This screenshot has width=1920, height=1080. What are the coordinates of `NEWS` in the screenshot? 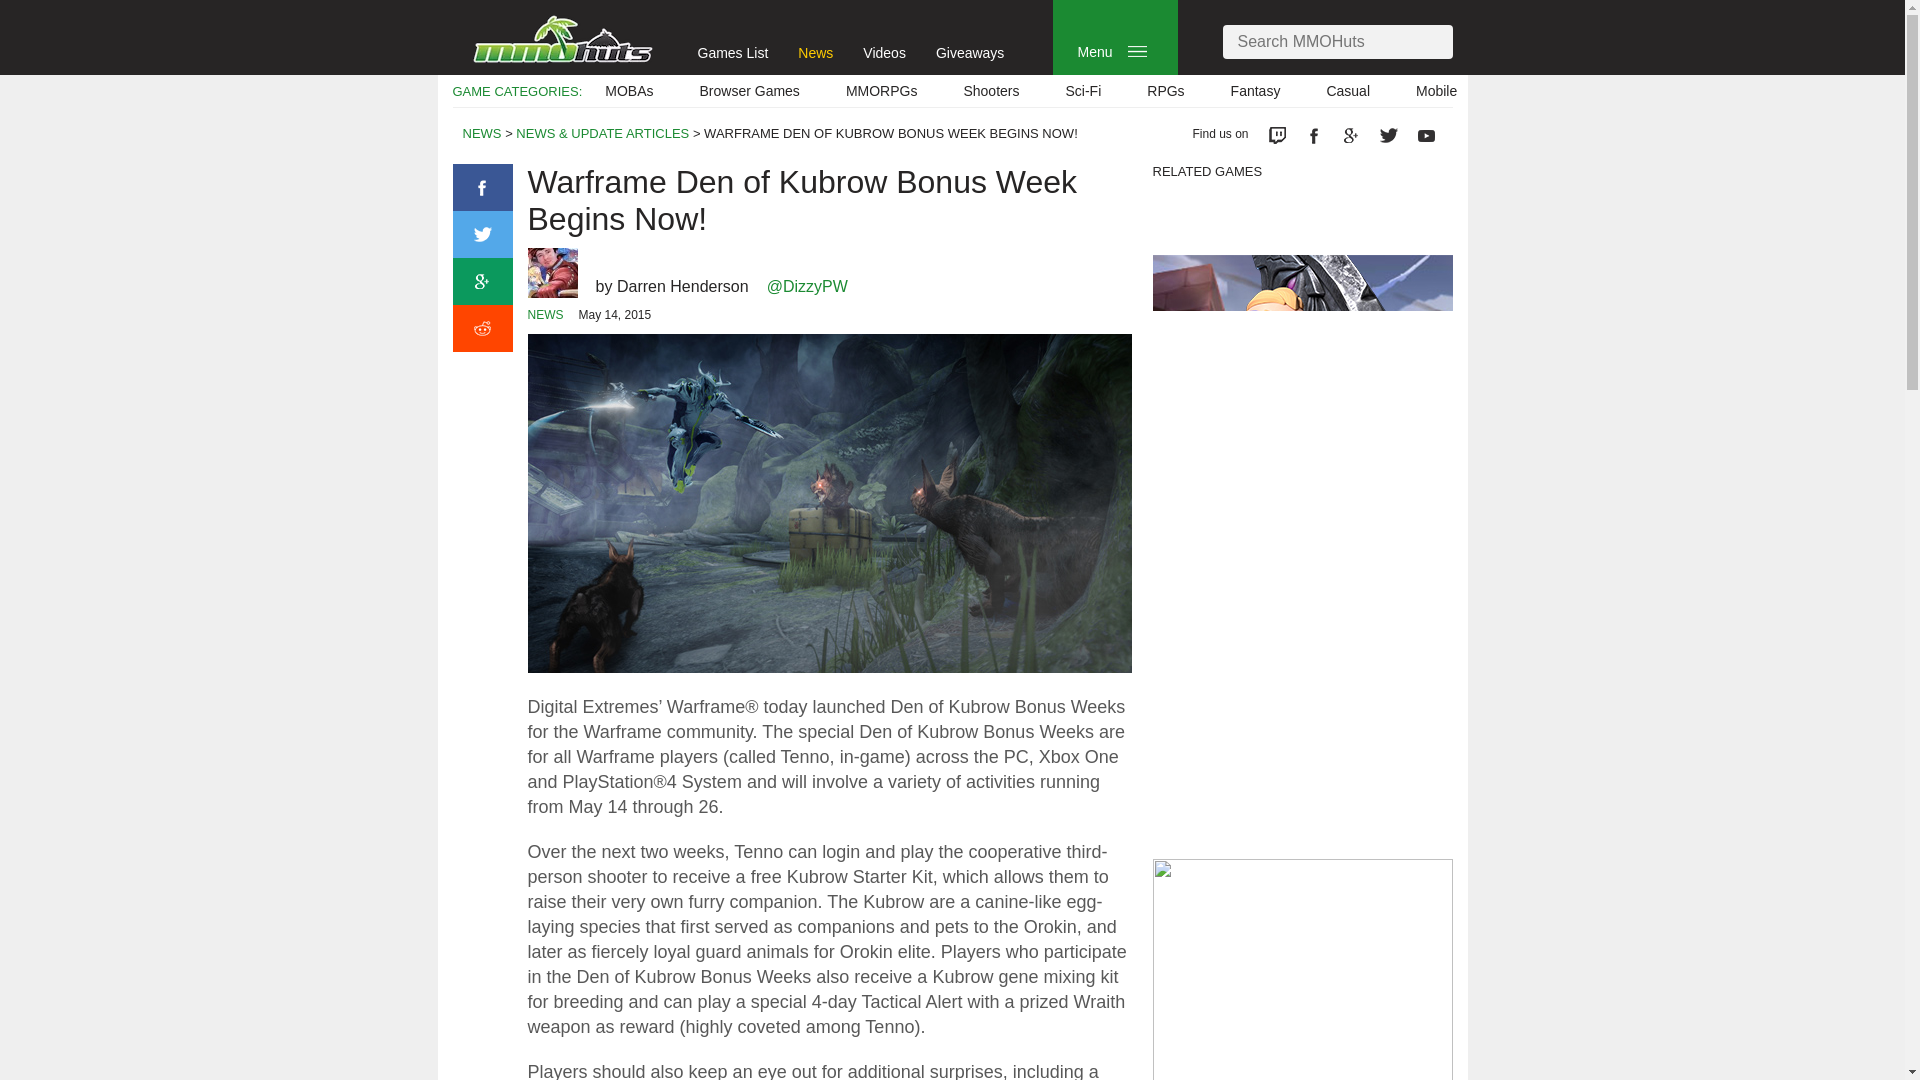 It's located at (482, 134).